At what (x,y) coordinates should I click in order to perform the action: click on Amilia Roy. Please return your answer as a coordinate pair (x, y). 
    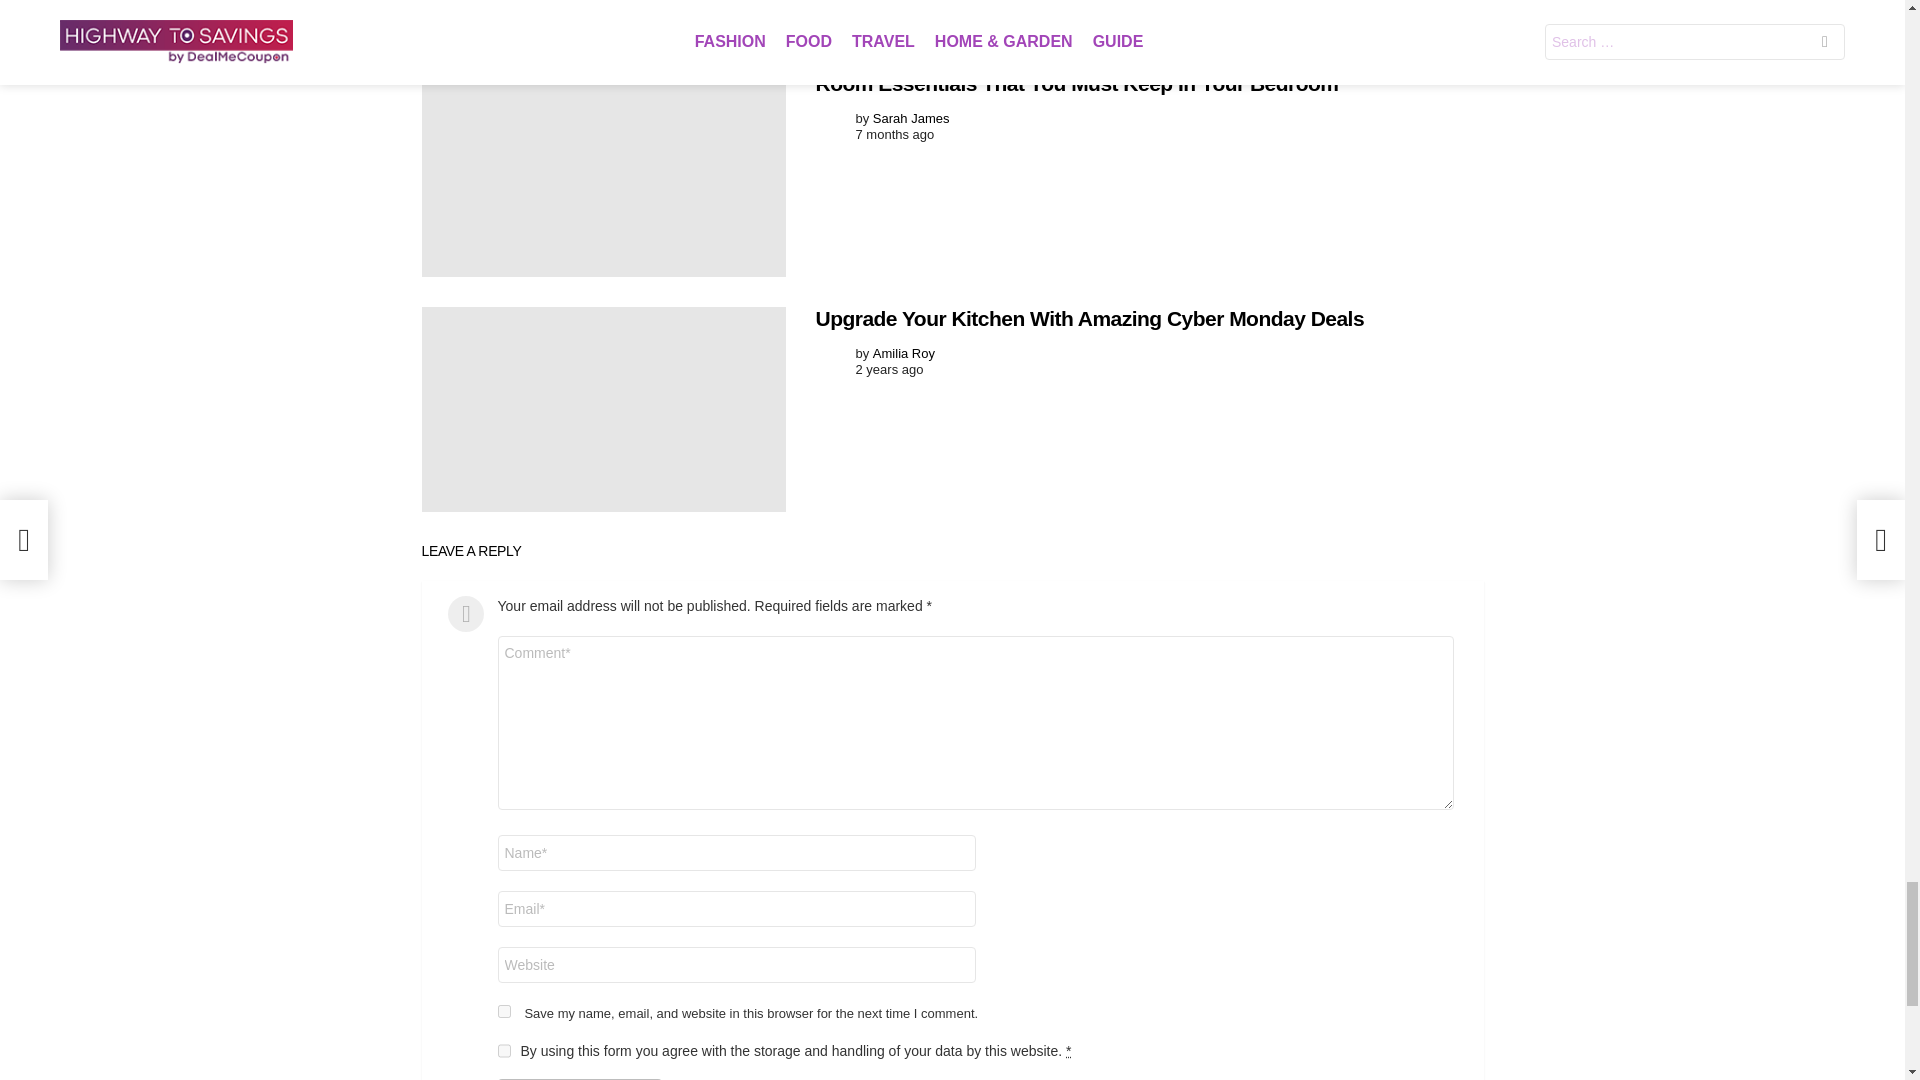
    Looking at the image, I should click on (904, 352).